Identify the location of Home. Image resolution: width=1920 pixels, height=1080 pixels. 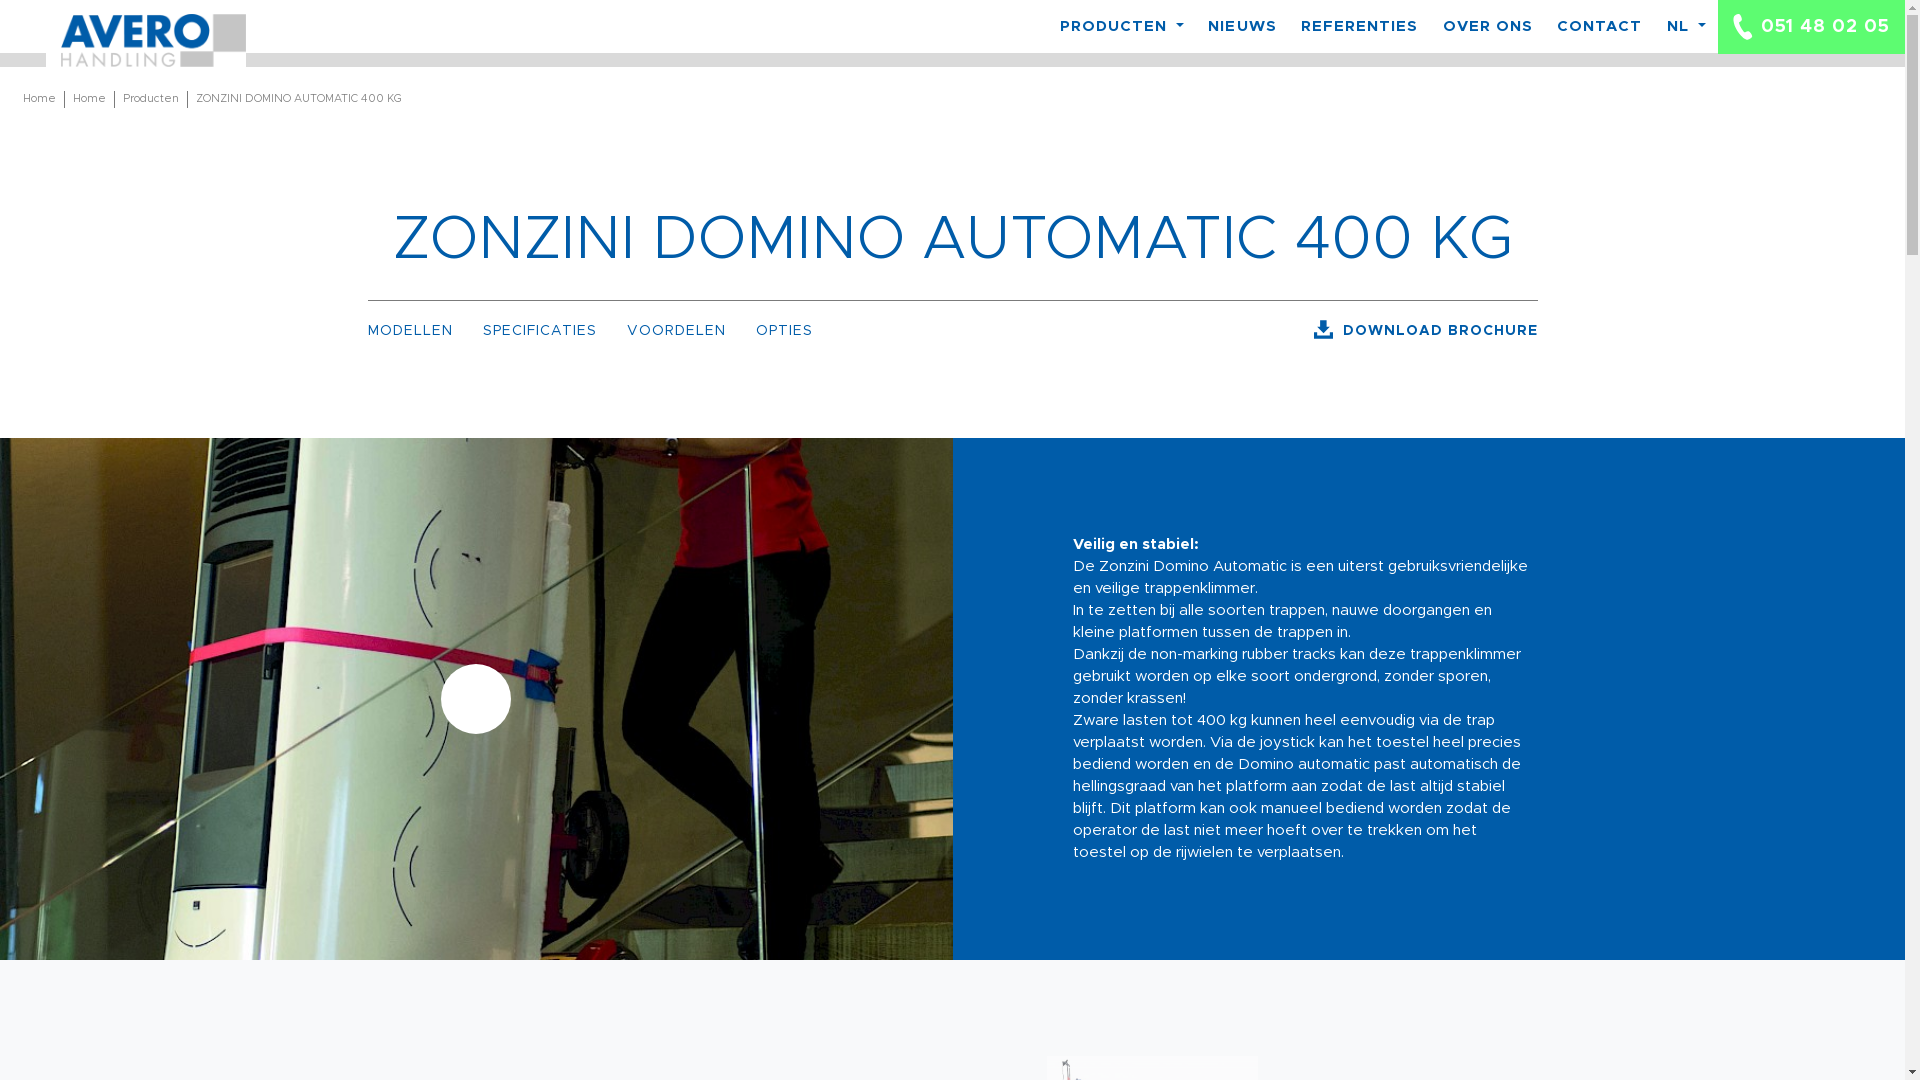
(40, 100).